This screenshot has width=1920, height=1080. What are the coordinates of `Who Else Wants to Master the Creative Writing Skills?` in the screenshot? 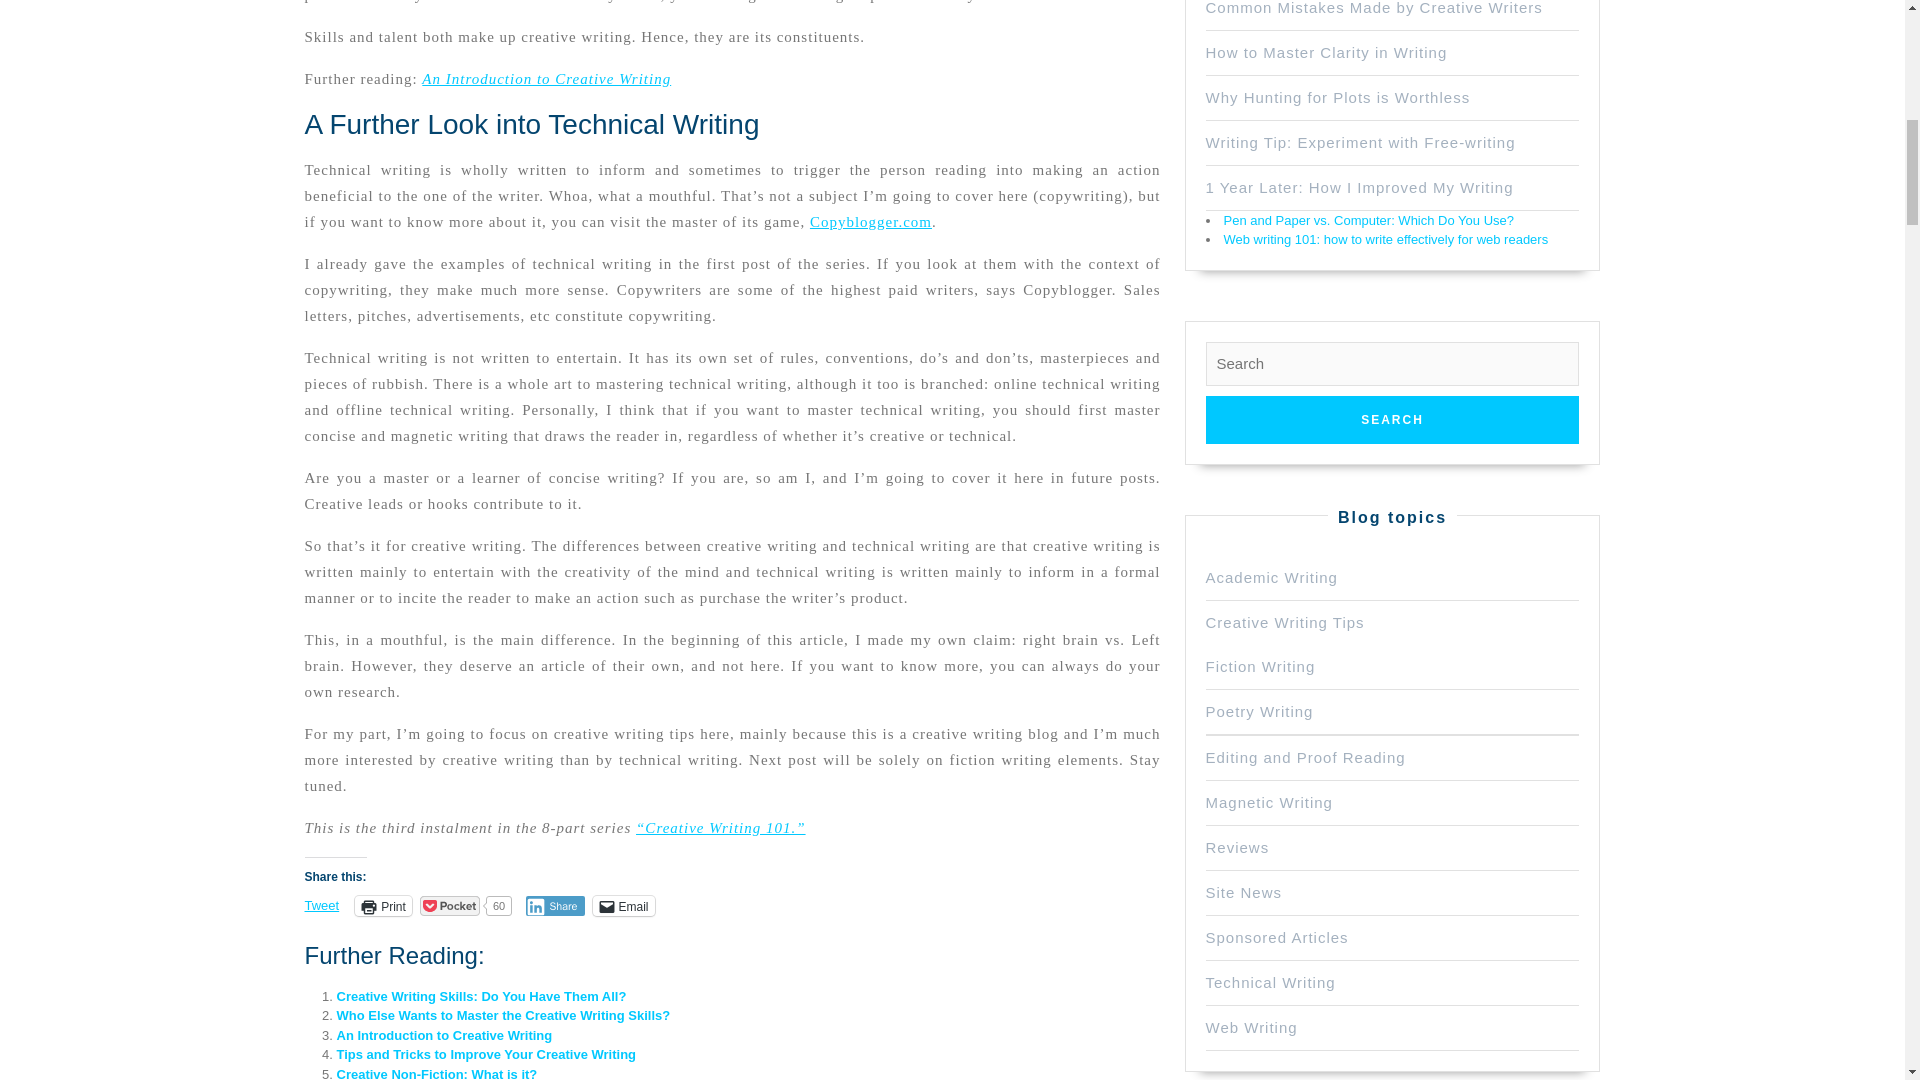 It's located at (503, 1014).